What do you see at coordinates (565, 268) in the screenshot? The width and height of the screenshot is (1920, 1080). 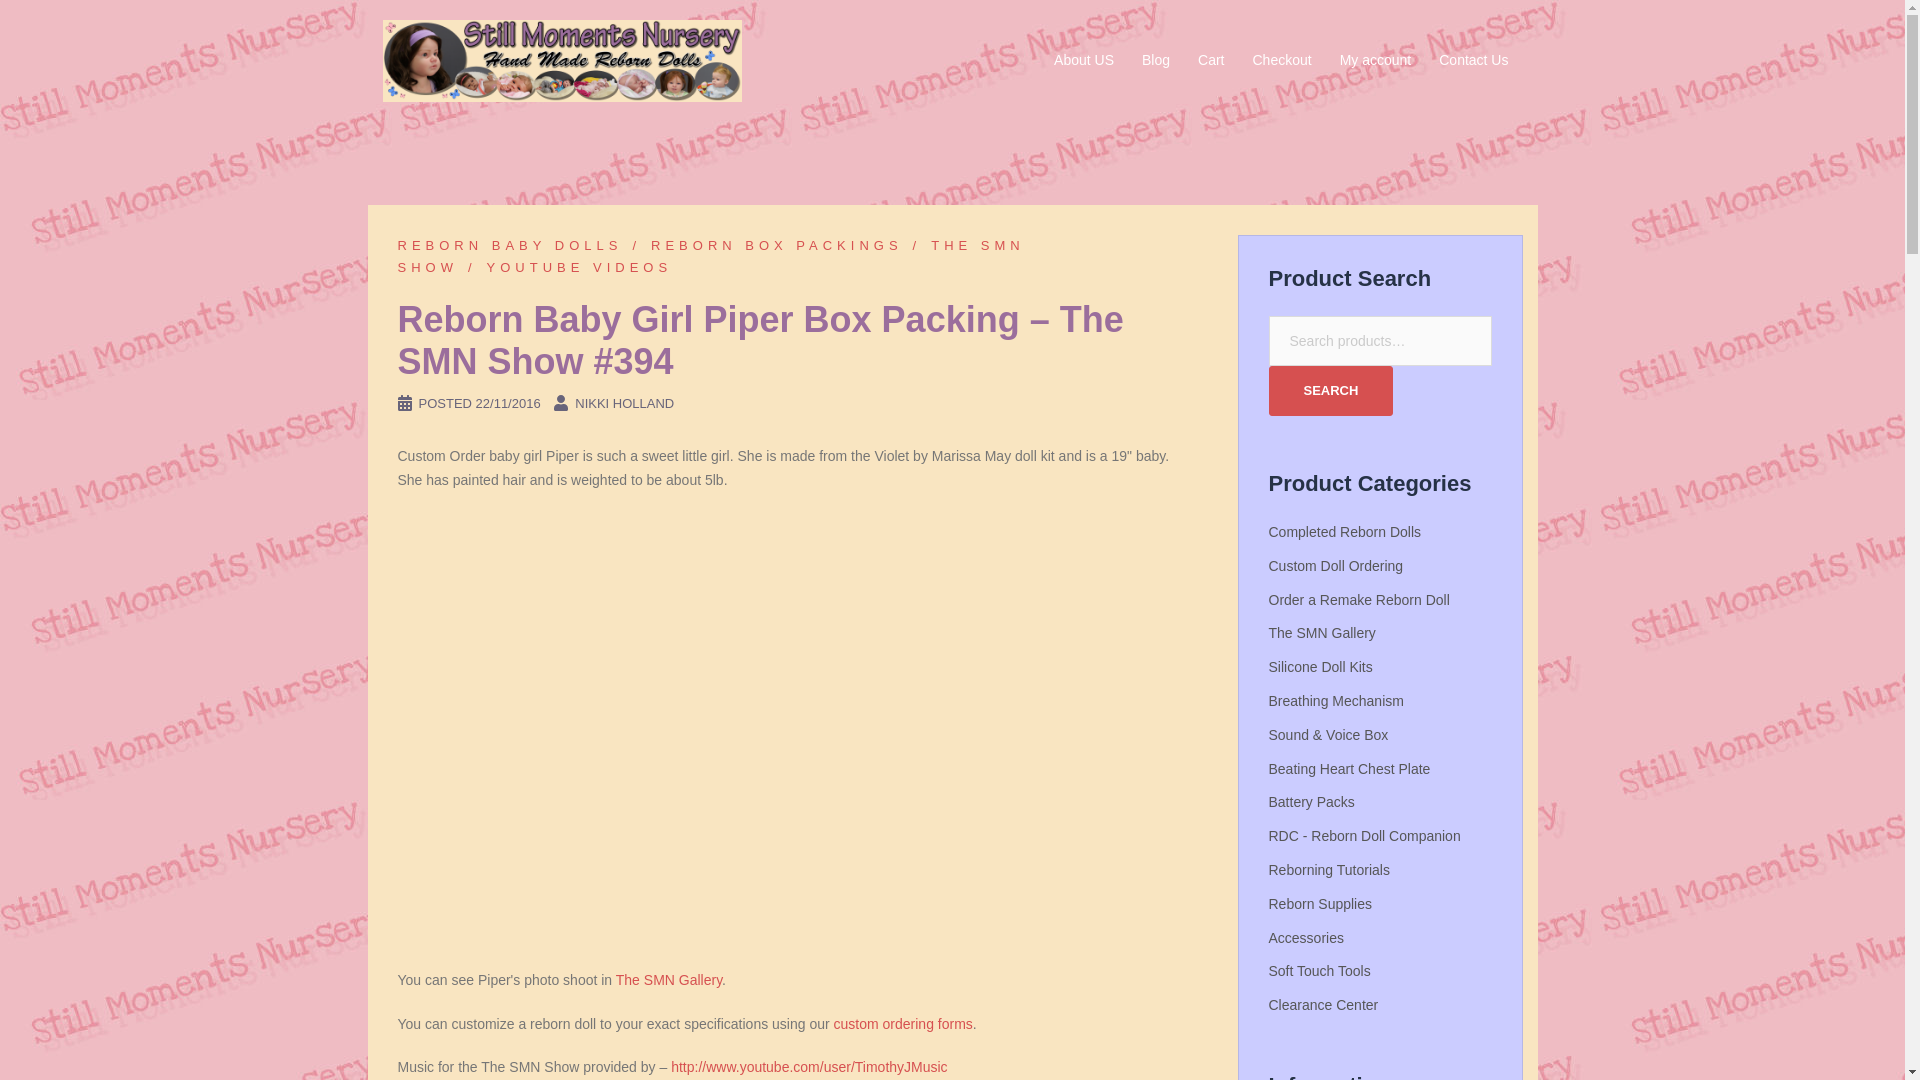 I see `YouTube Videos` at bounding box center [565, 268].